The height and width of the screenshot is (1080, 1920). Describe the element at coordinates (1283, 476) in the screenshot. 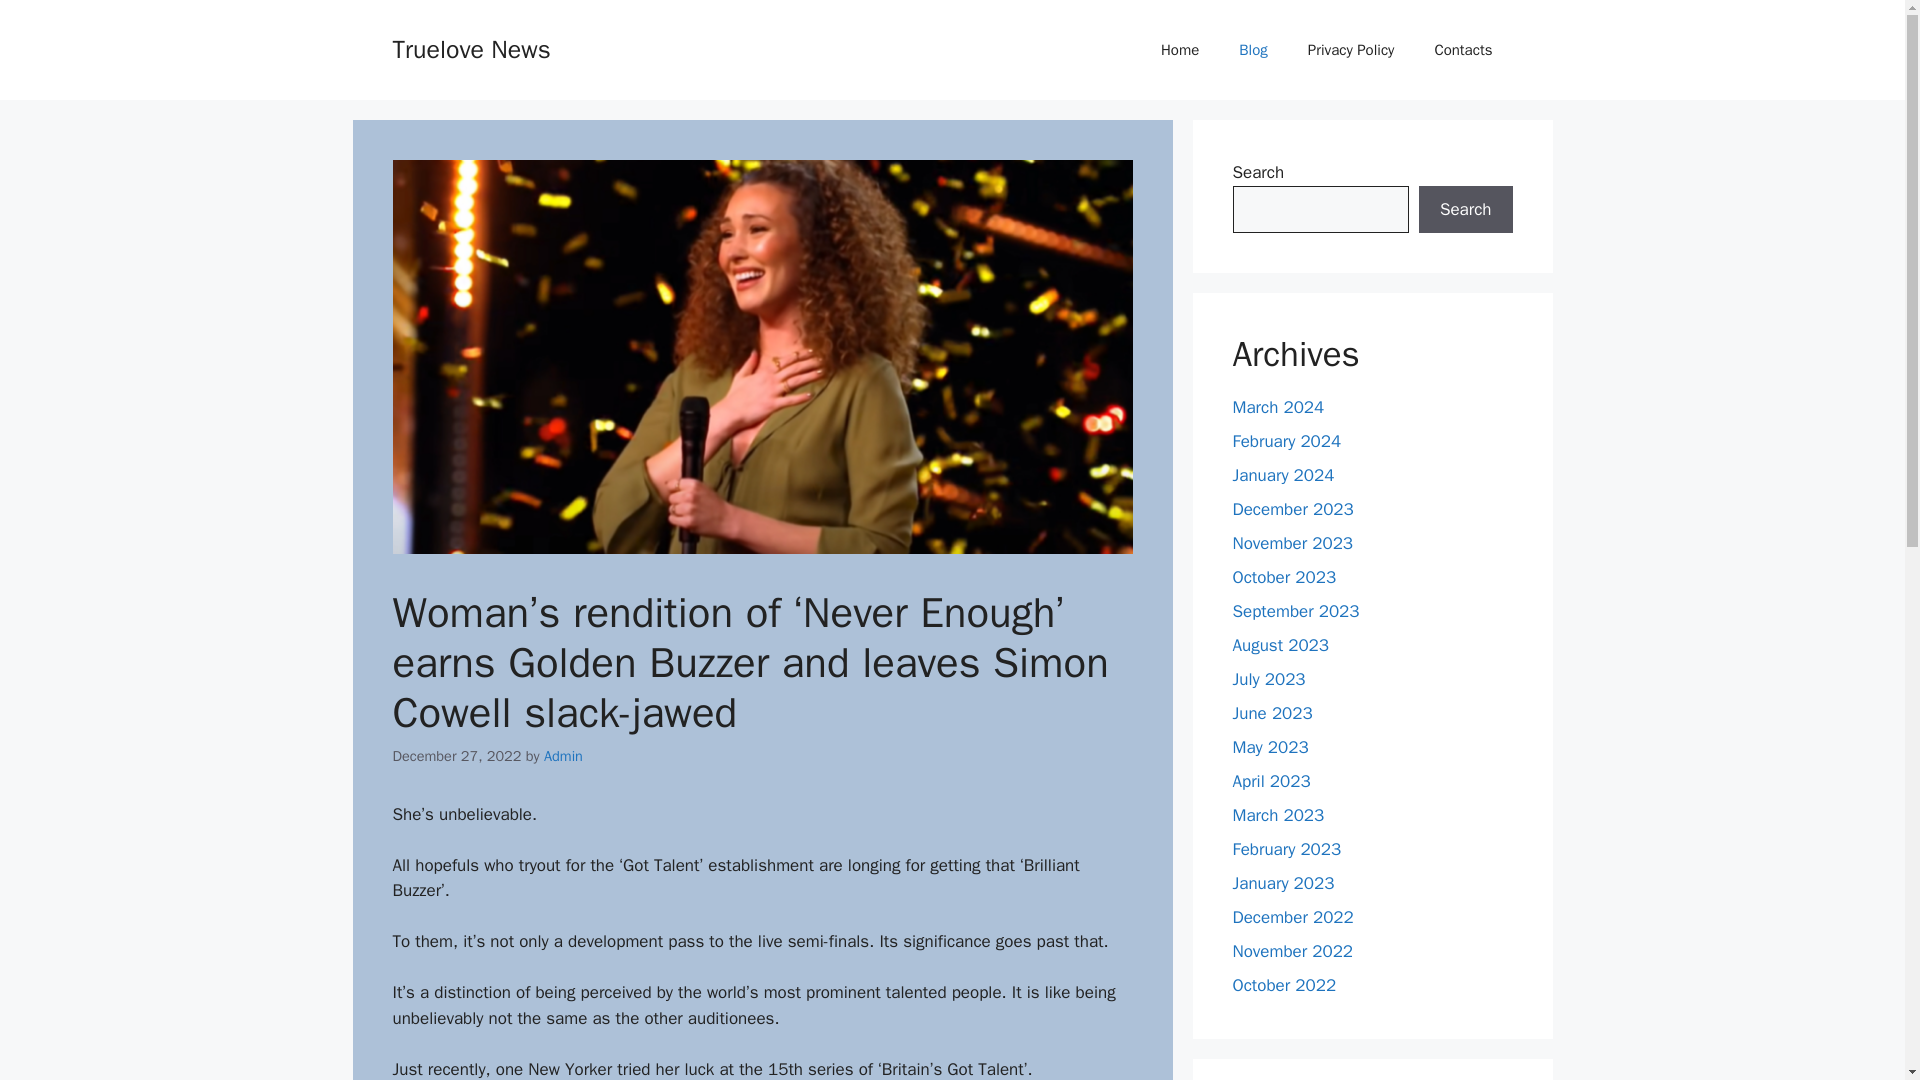

I see `January 2024` at that location.